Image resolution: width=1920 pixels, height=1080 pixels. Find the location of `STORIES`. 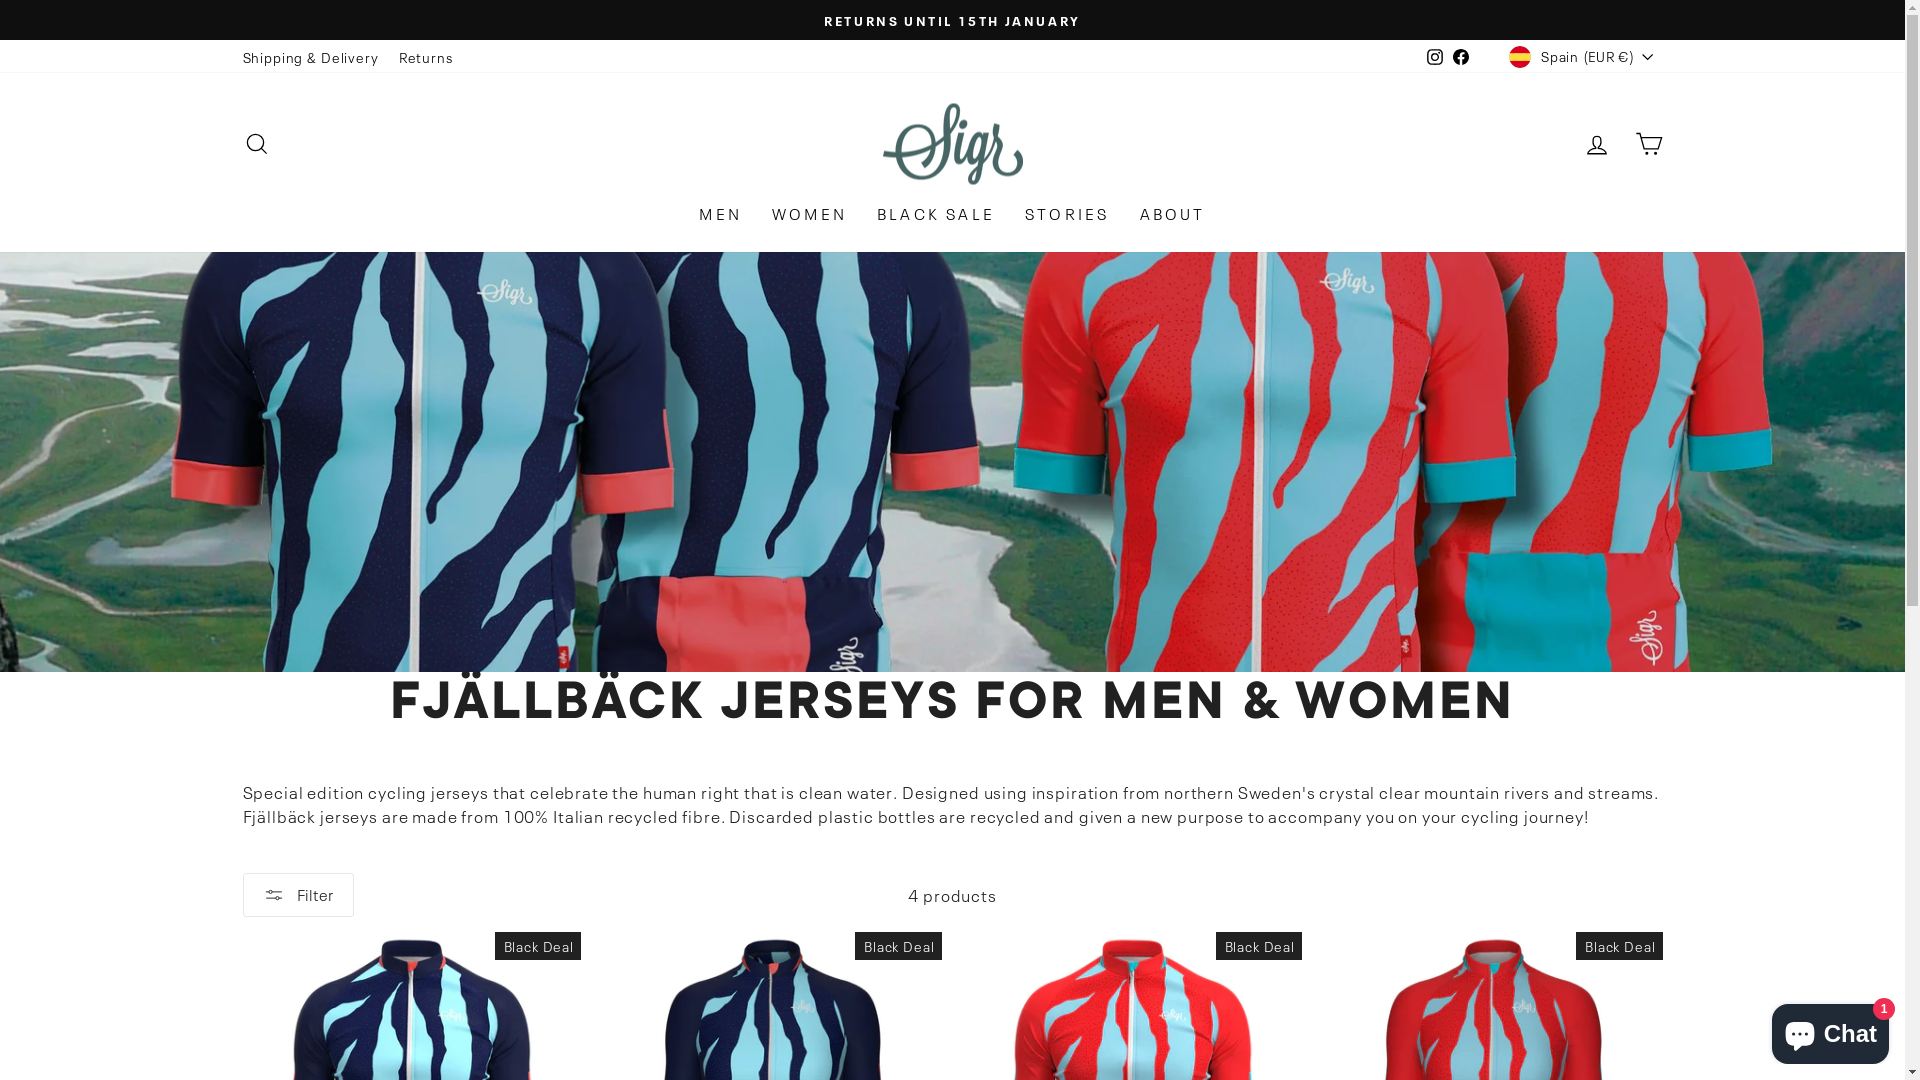

STORIES is located at coordinates (1066, 212).